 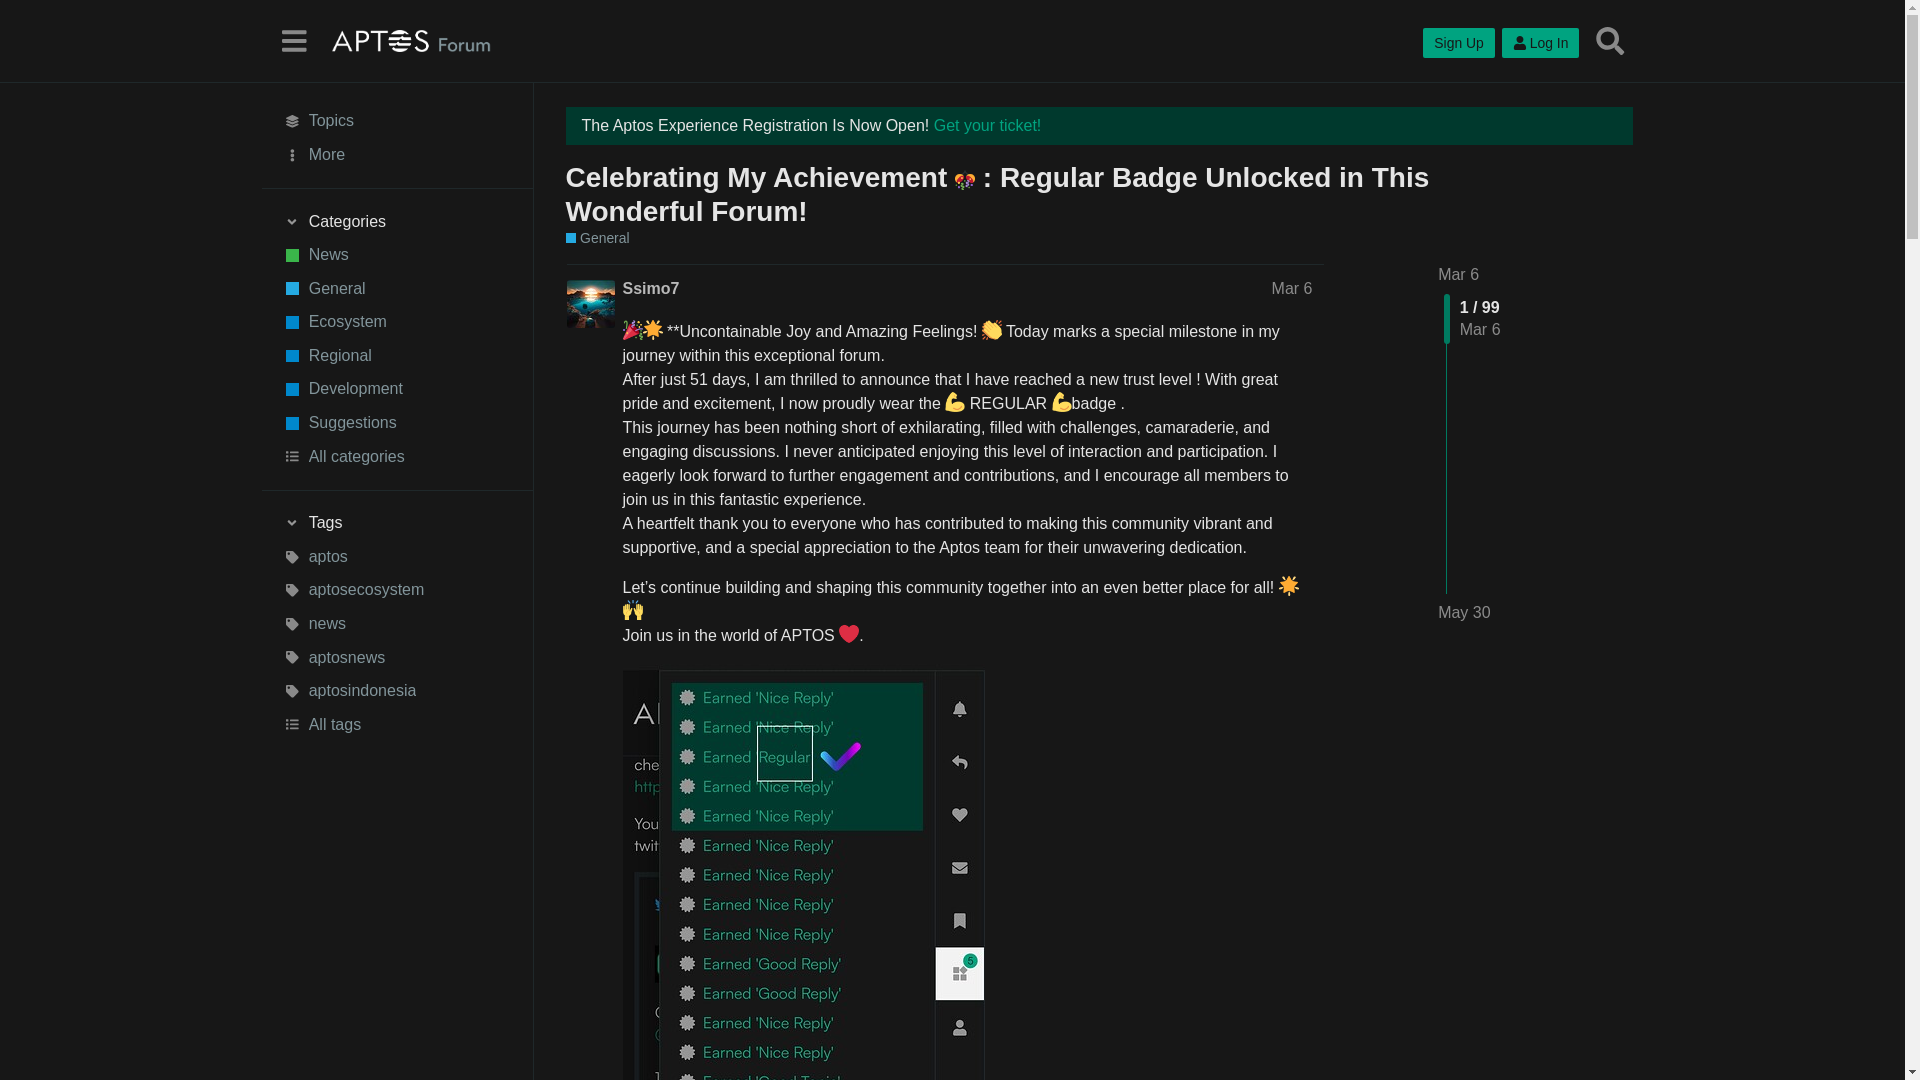 What do you see at coordinates (397, 524) in the screenshot?
I see `Tags` at bounding box center [397, 524].